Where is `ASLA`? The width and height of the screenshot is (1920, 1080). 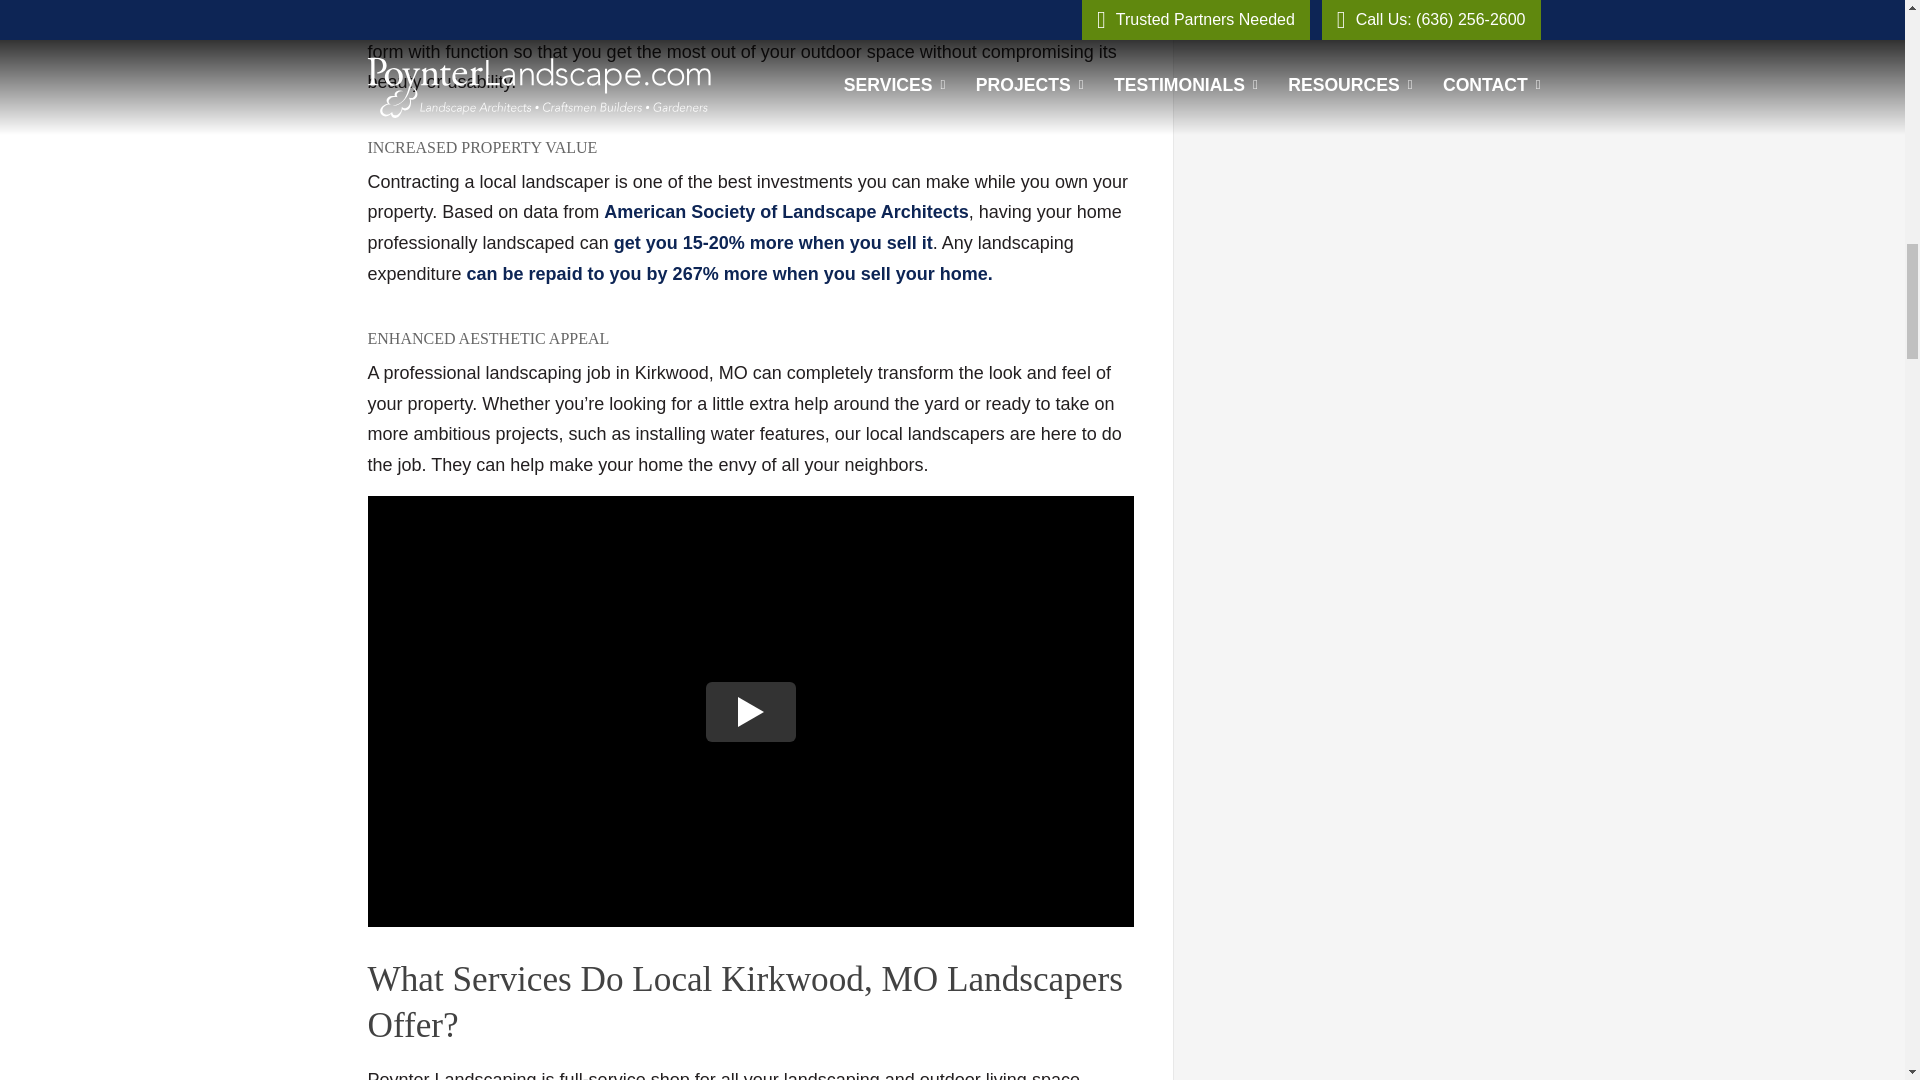
ASLA is located at coordinates (774, 242).